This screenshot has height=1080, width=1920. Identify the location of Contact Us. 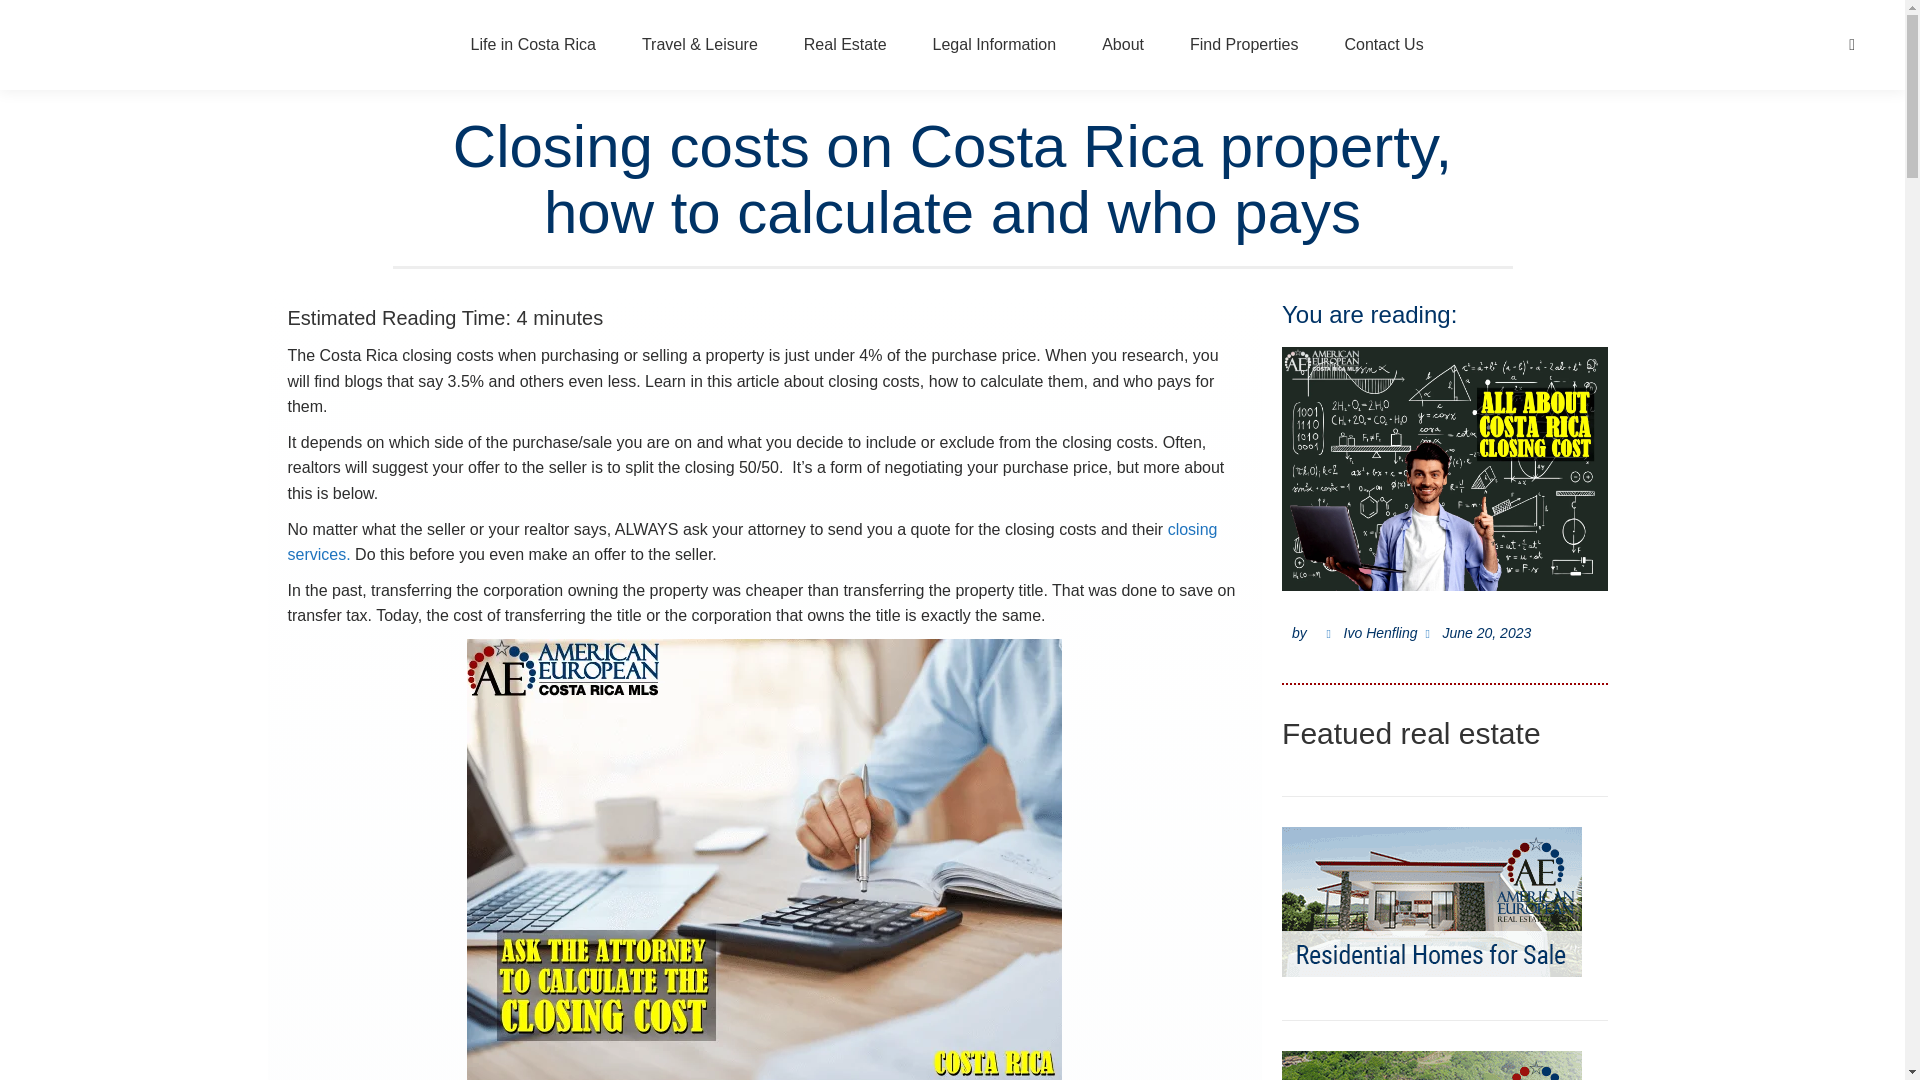
(1383, 45).